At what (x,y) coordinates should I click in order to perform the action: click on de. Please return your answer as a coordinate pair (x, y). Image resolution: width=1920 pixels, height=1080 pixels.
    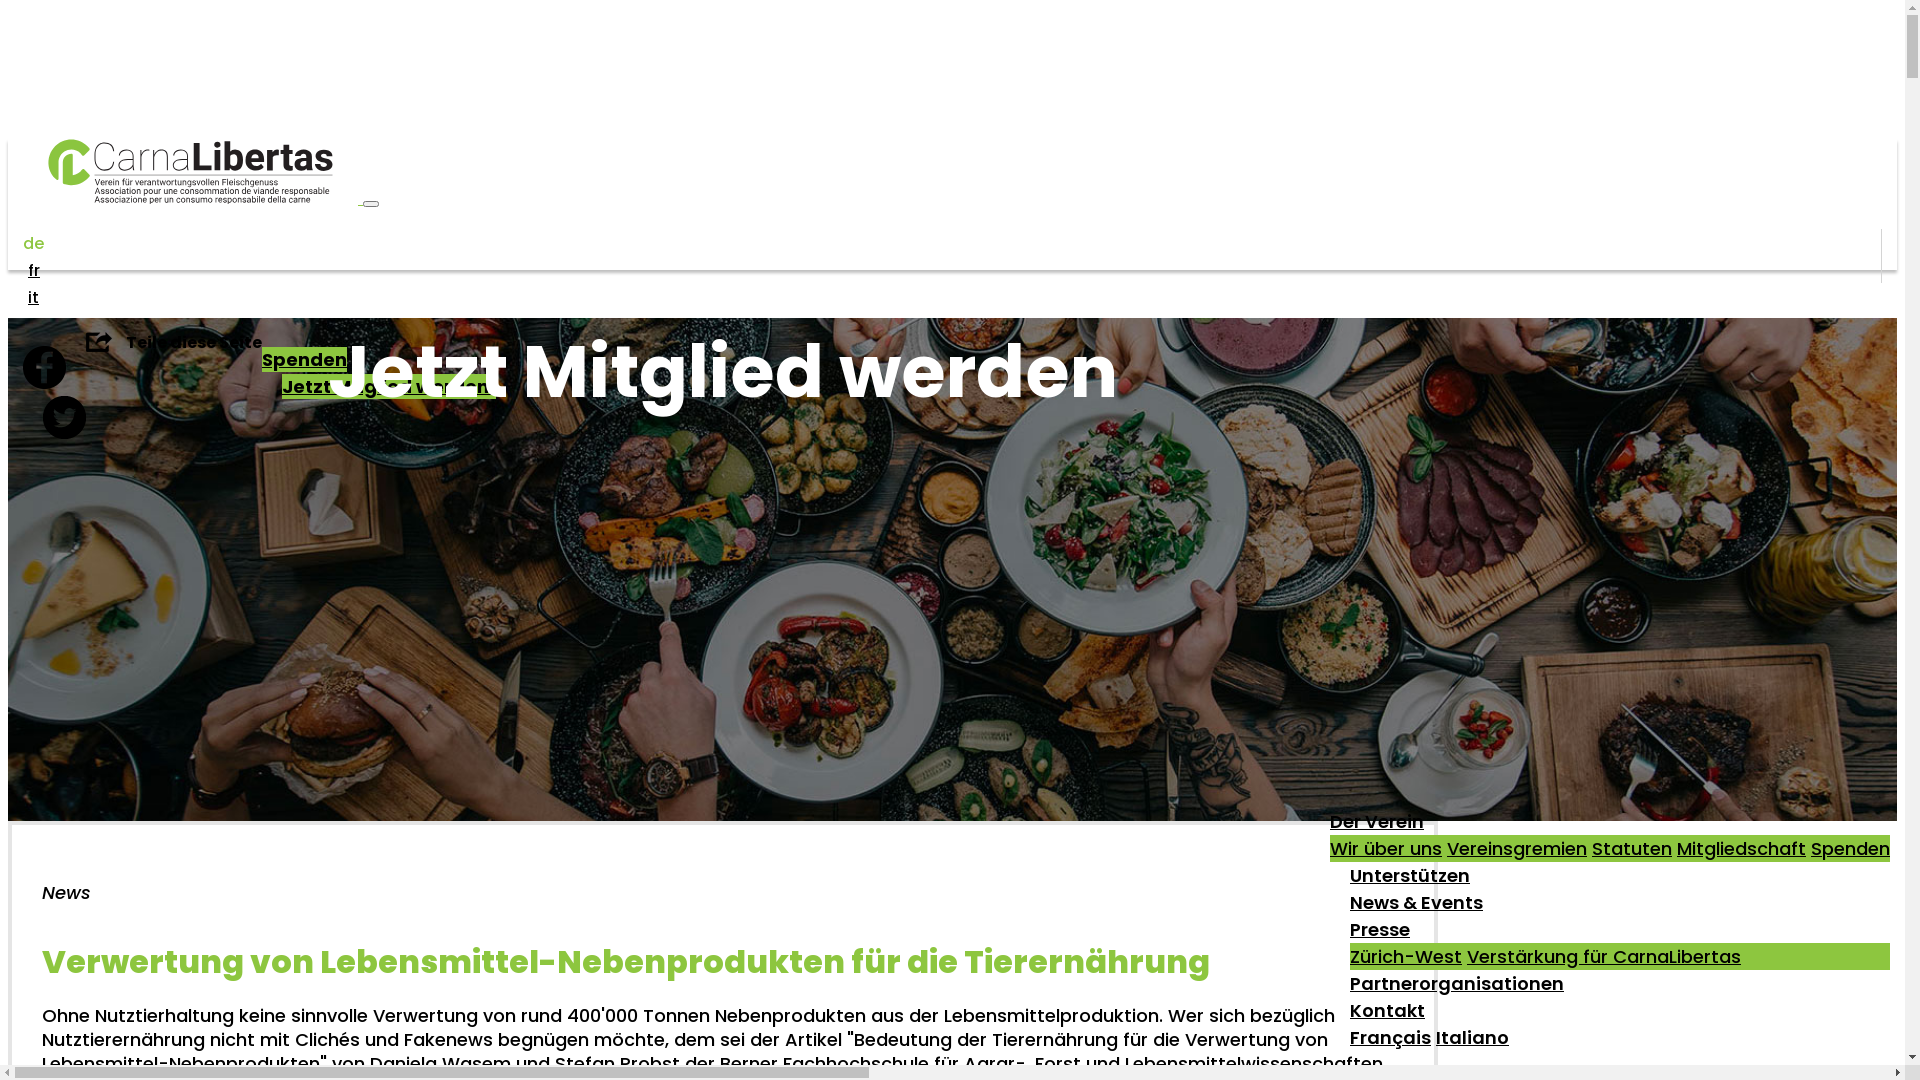
    Looking at the image, I should click on (34, 244).